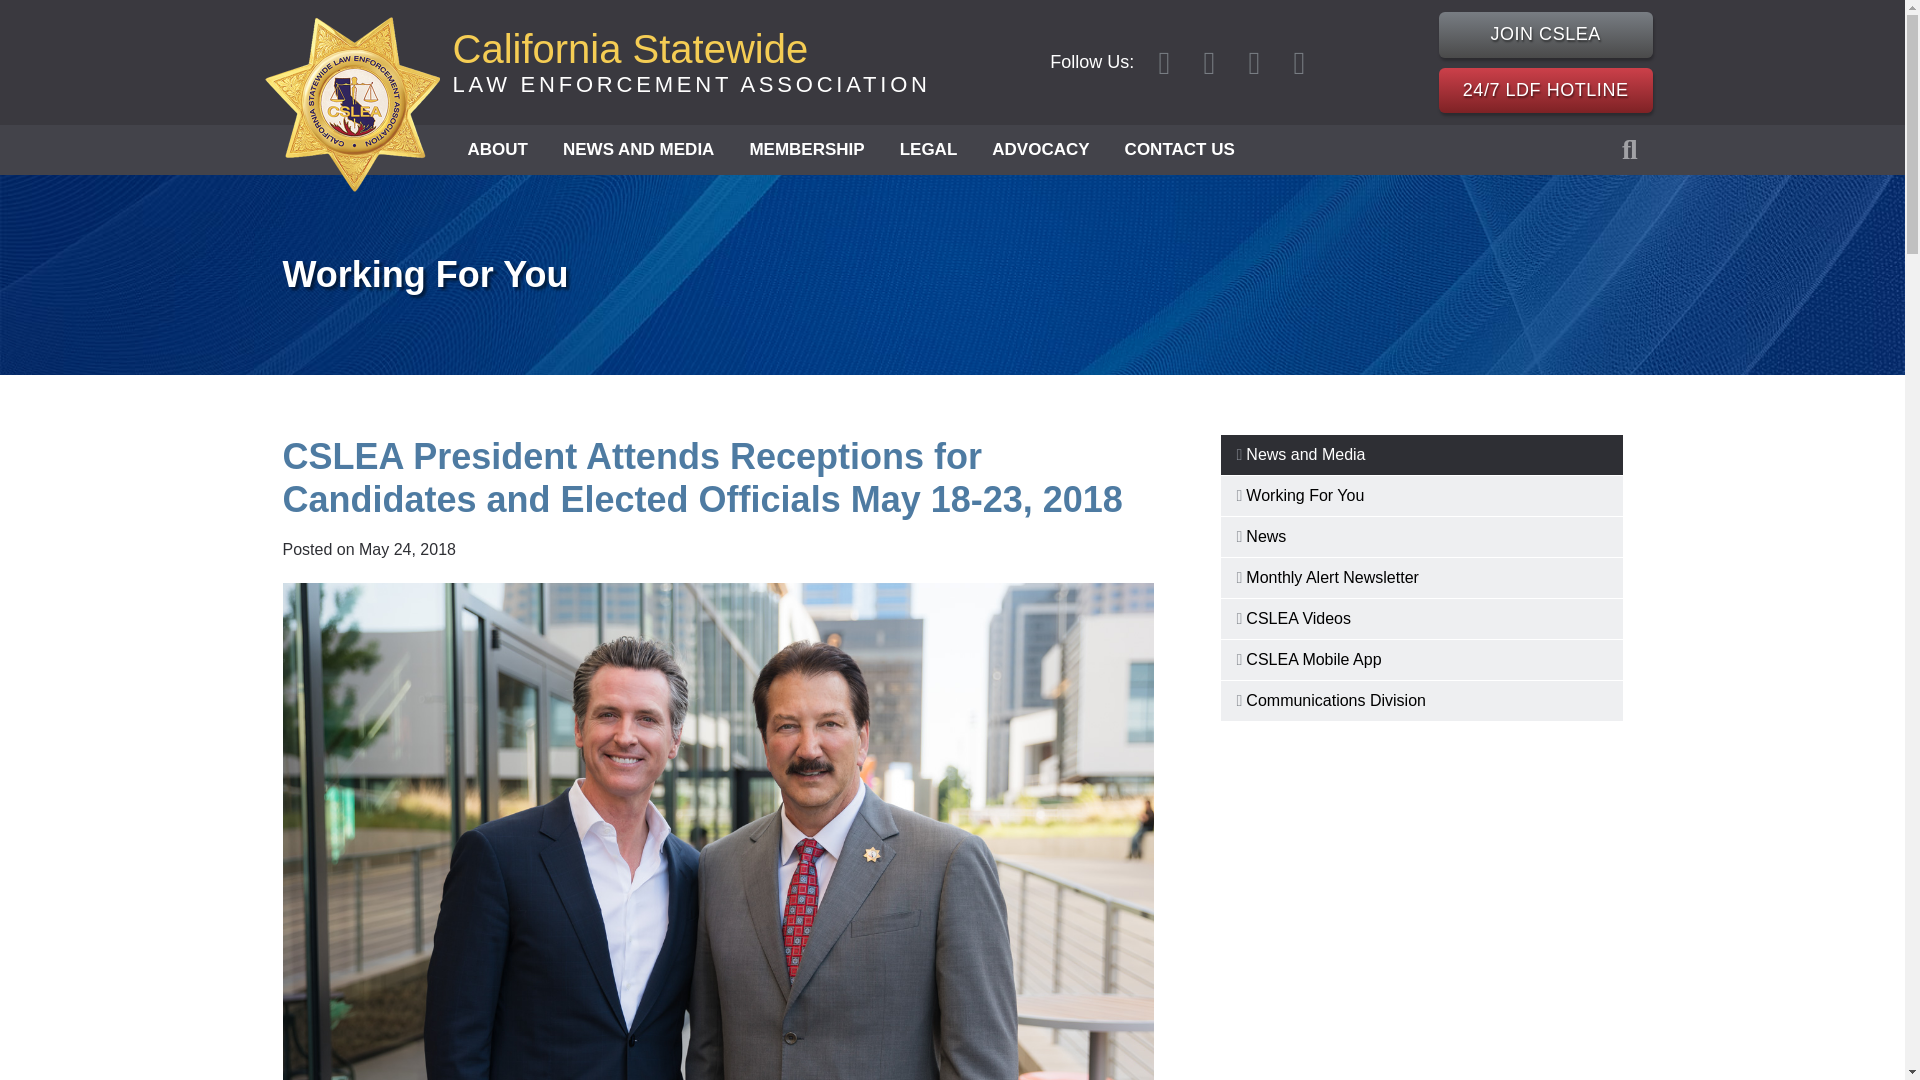  I want to click on MEMBERSHIP, so click(638, 150).